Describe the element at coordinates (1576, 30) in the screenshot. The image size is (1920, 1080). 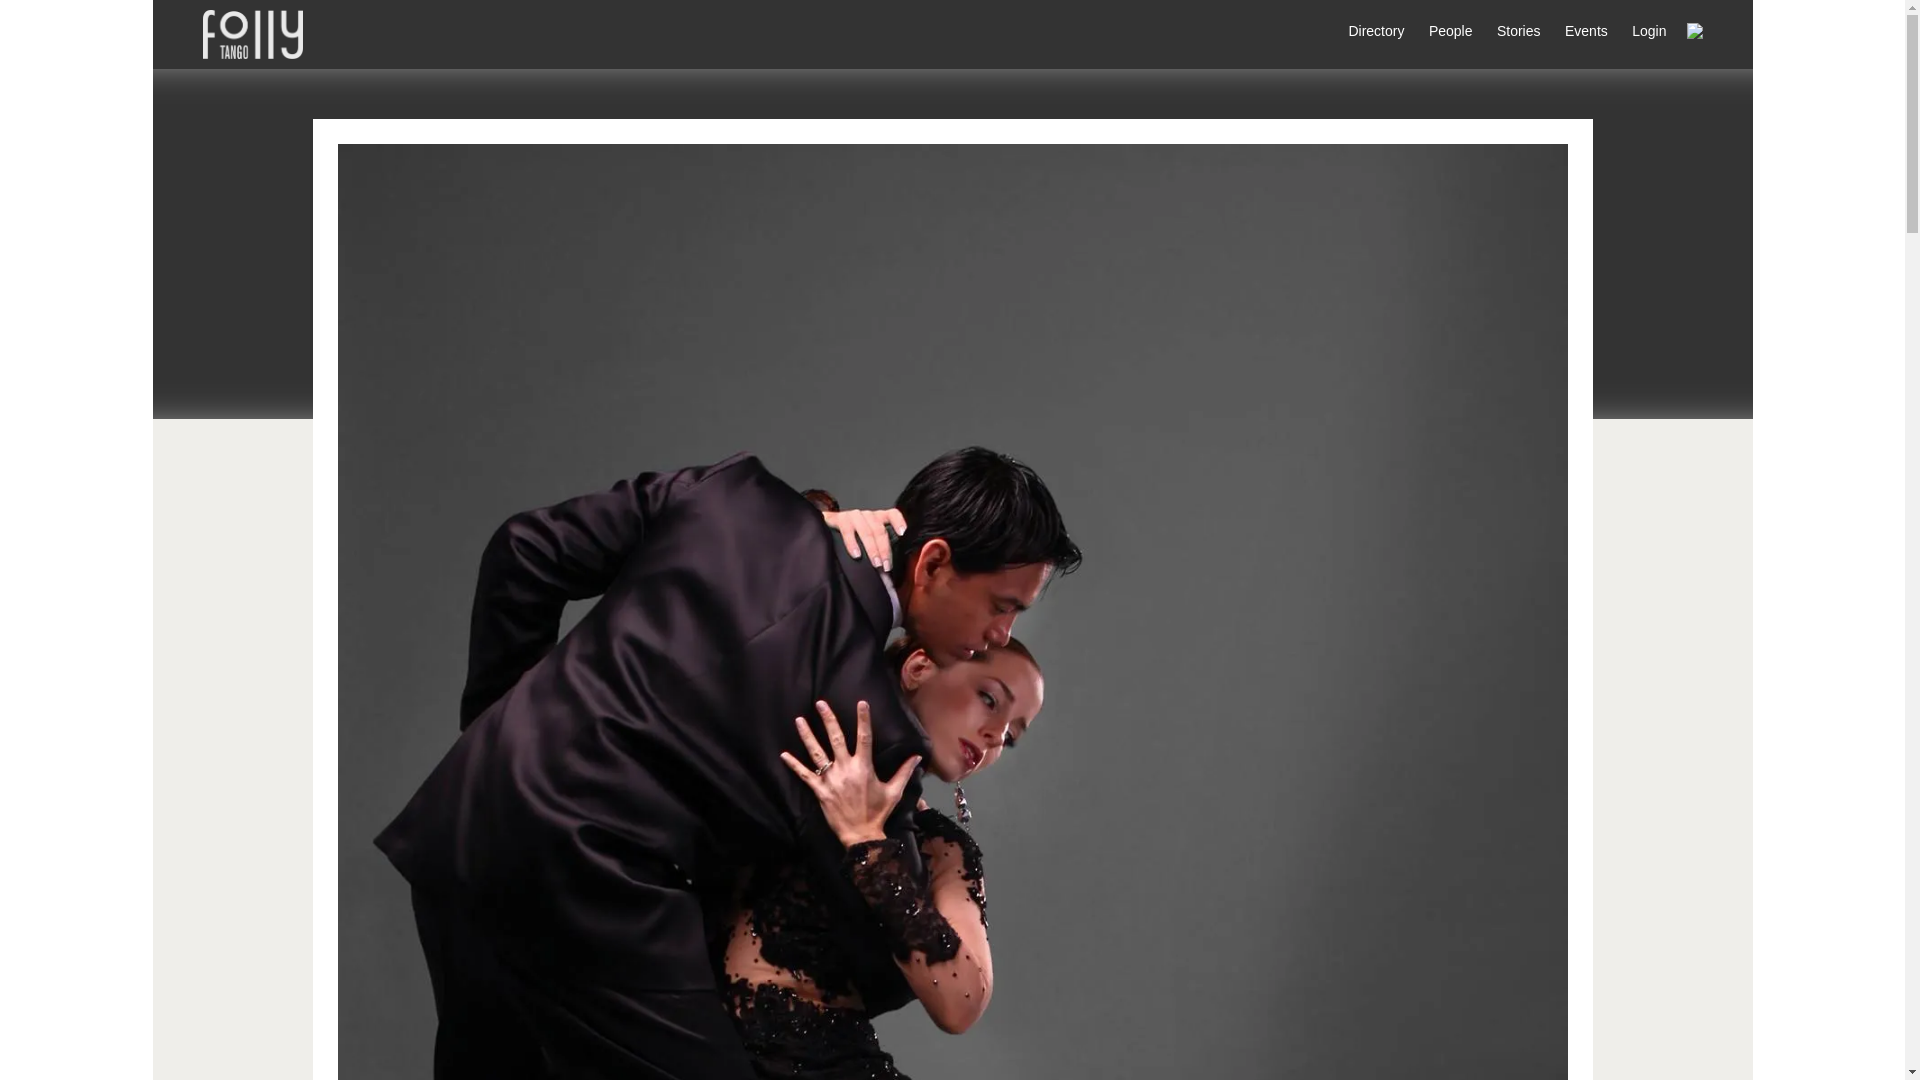
I see `Events` at that location.